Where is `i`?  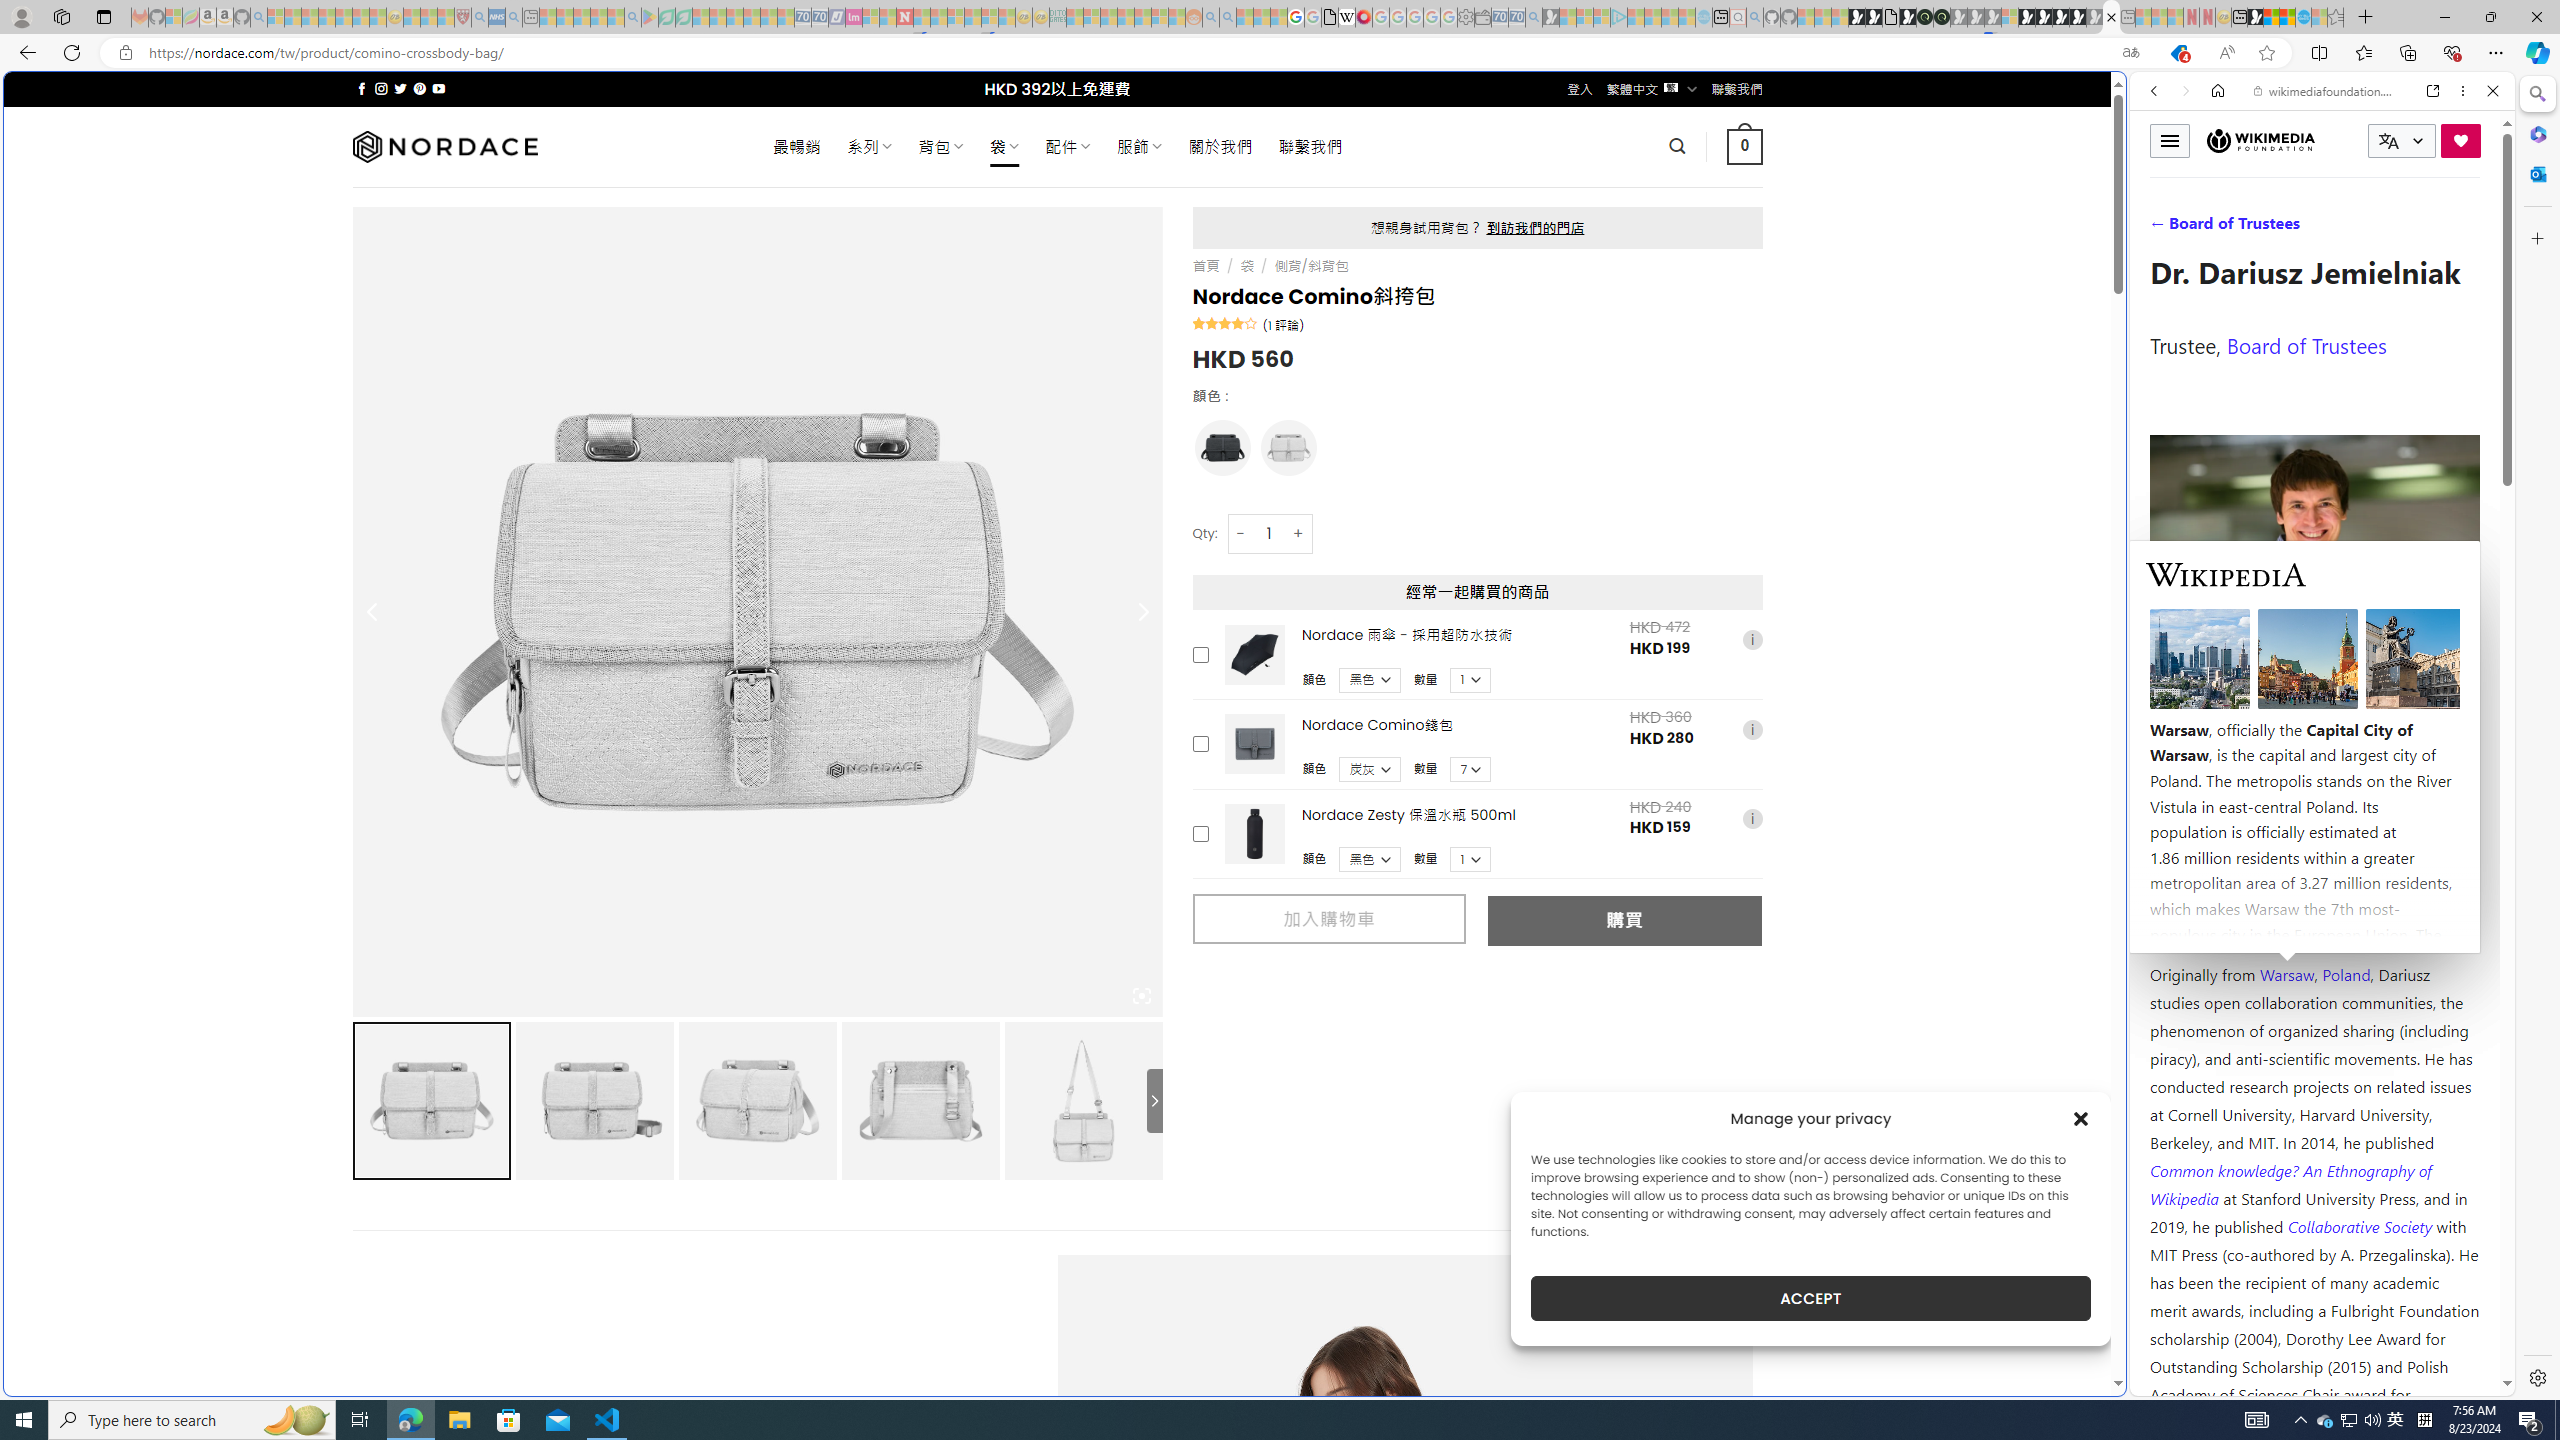 i is located at coordinates (1752, 819).